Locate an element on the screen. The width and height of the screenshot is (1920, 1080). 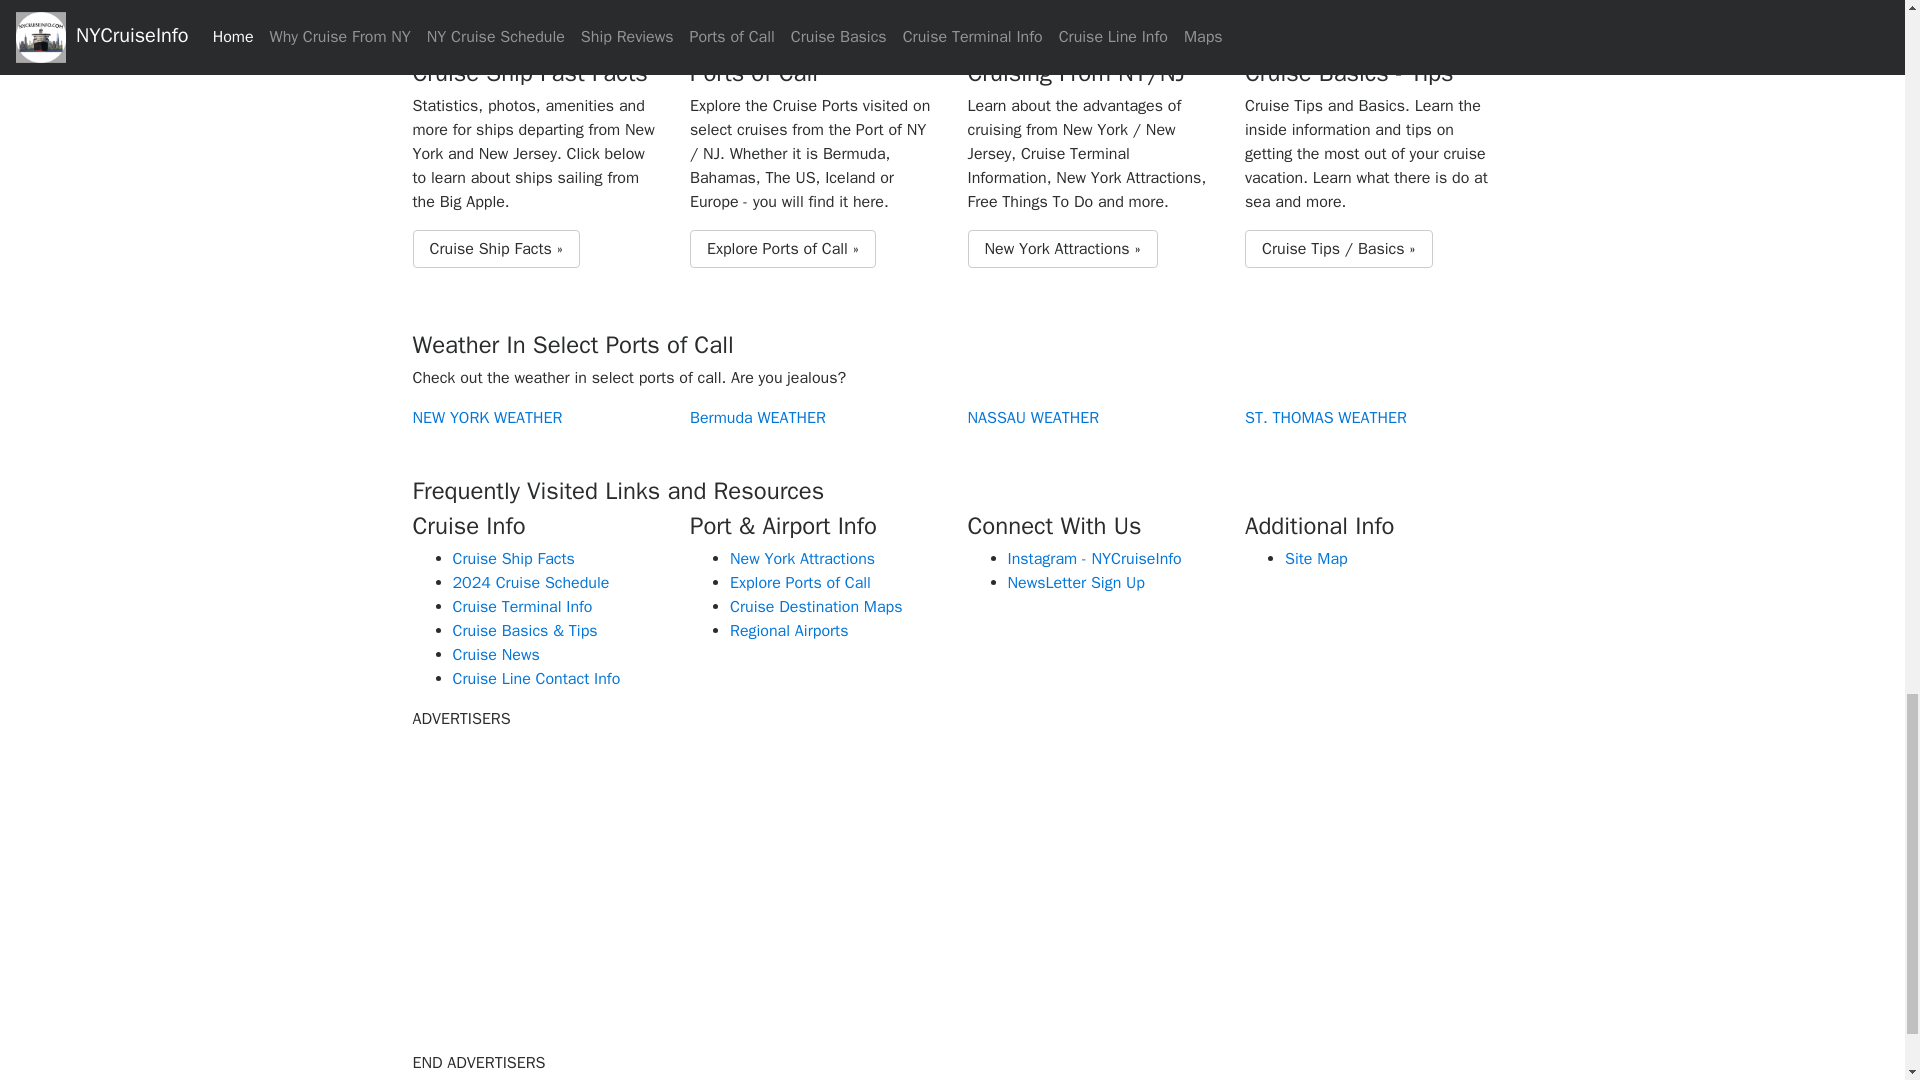
Advertisement is located at coordinates (951, 887).